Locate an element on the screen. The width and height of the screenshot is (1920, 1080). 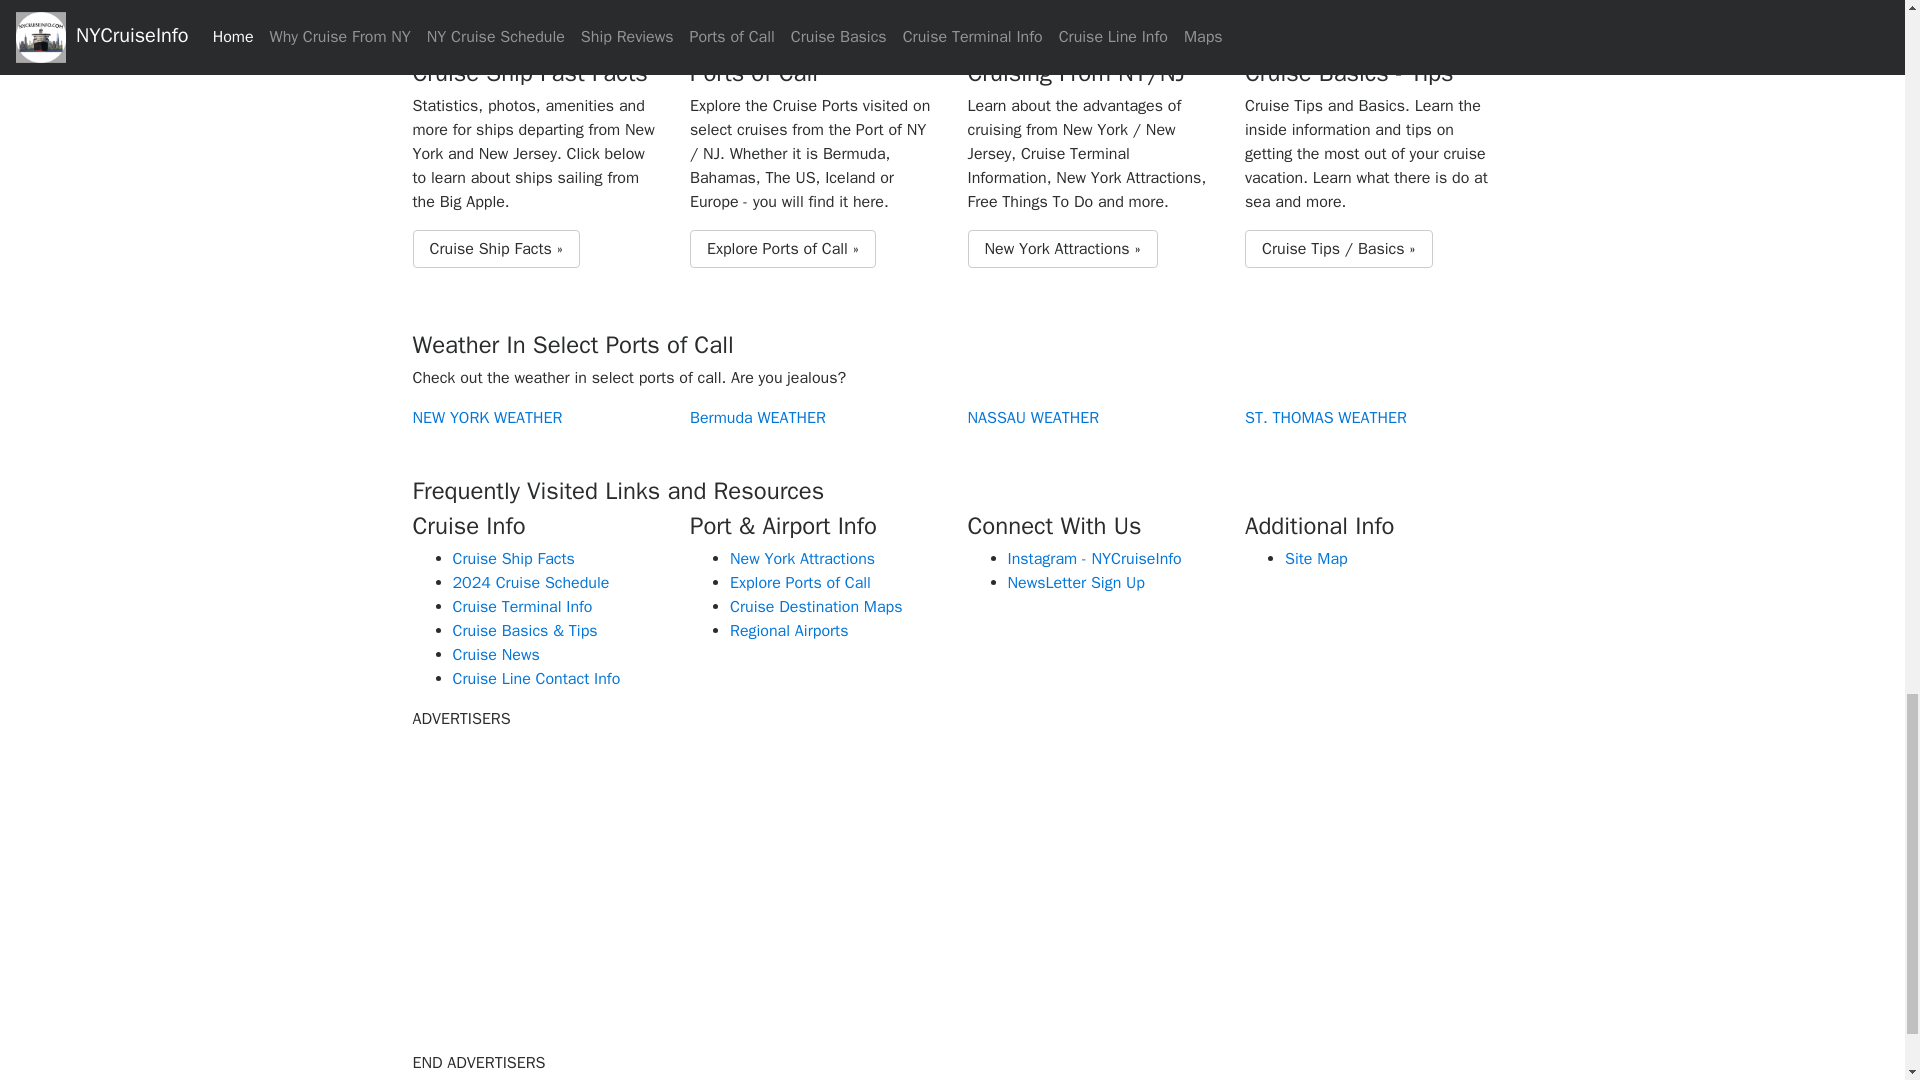
Advertisement is located at coordinates (951, 887).